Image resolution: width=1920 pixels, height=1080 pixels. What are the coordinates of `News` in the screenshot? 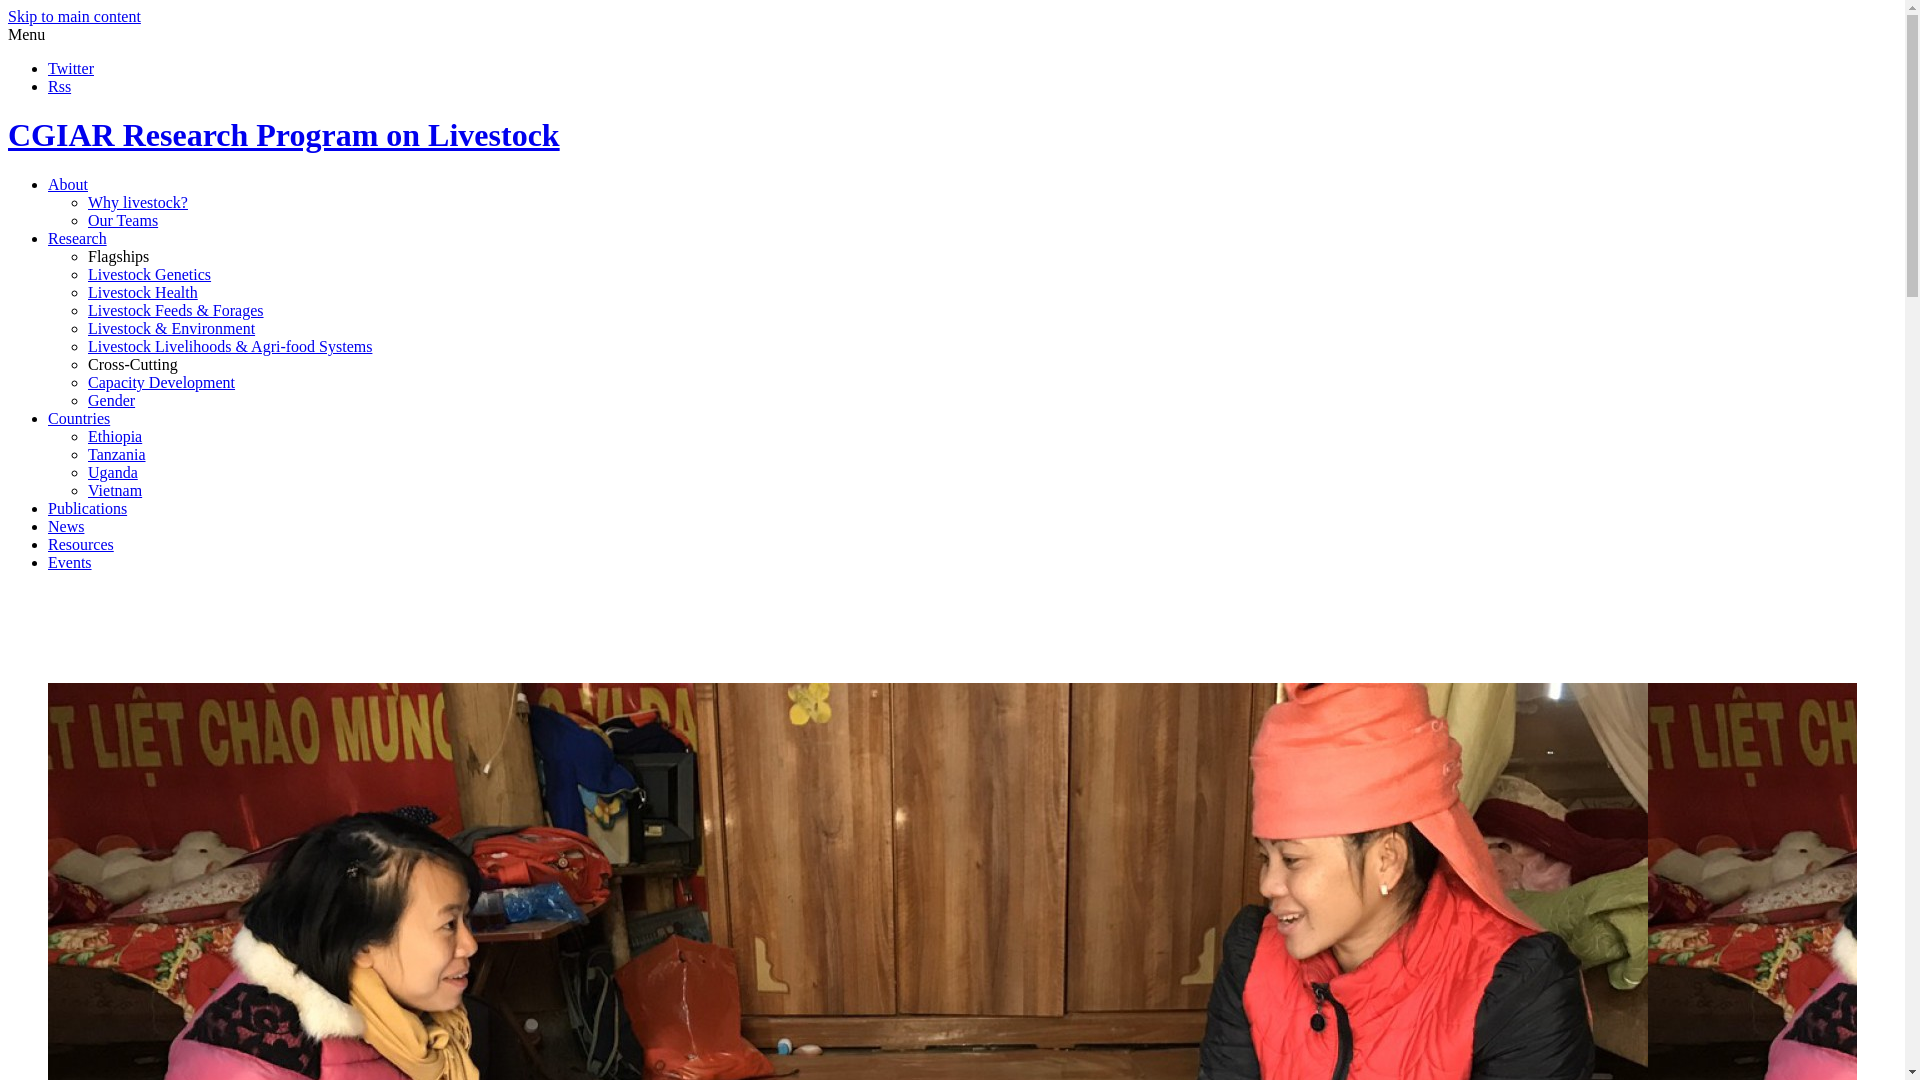 It's located at (66, 526).